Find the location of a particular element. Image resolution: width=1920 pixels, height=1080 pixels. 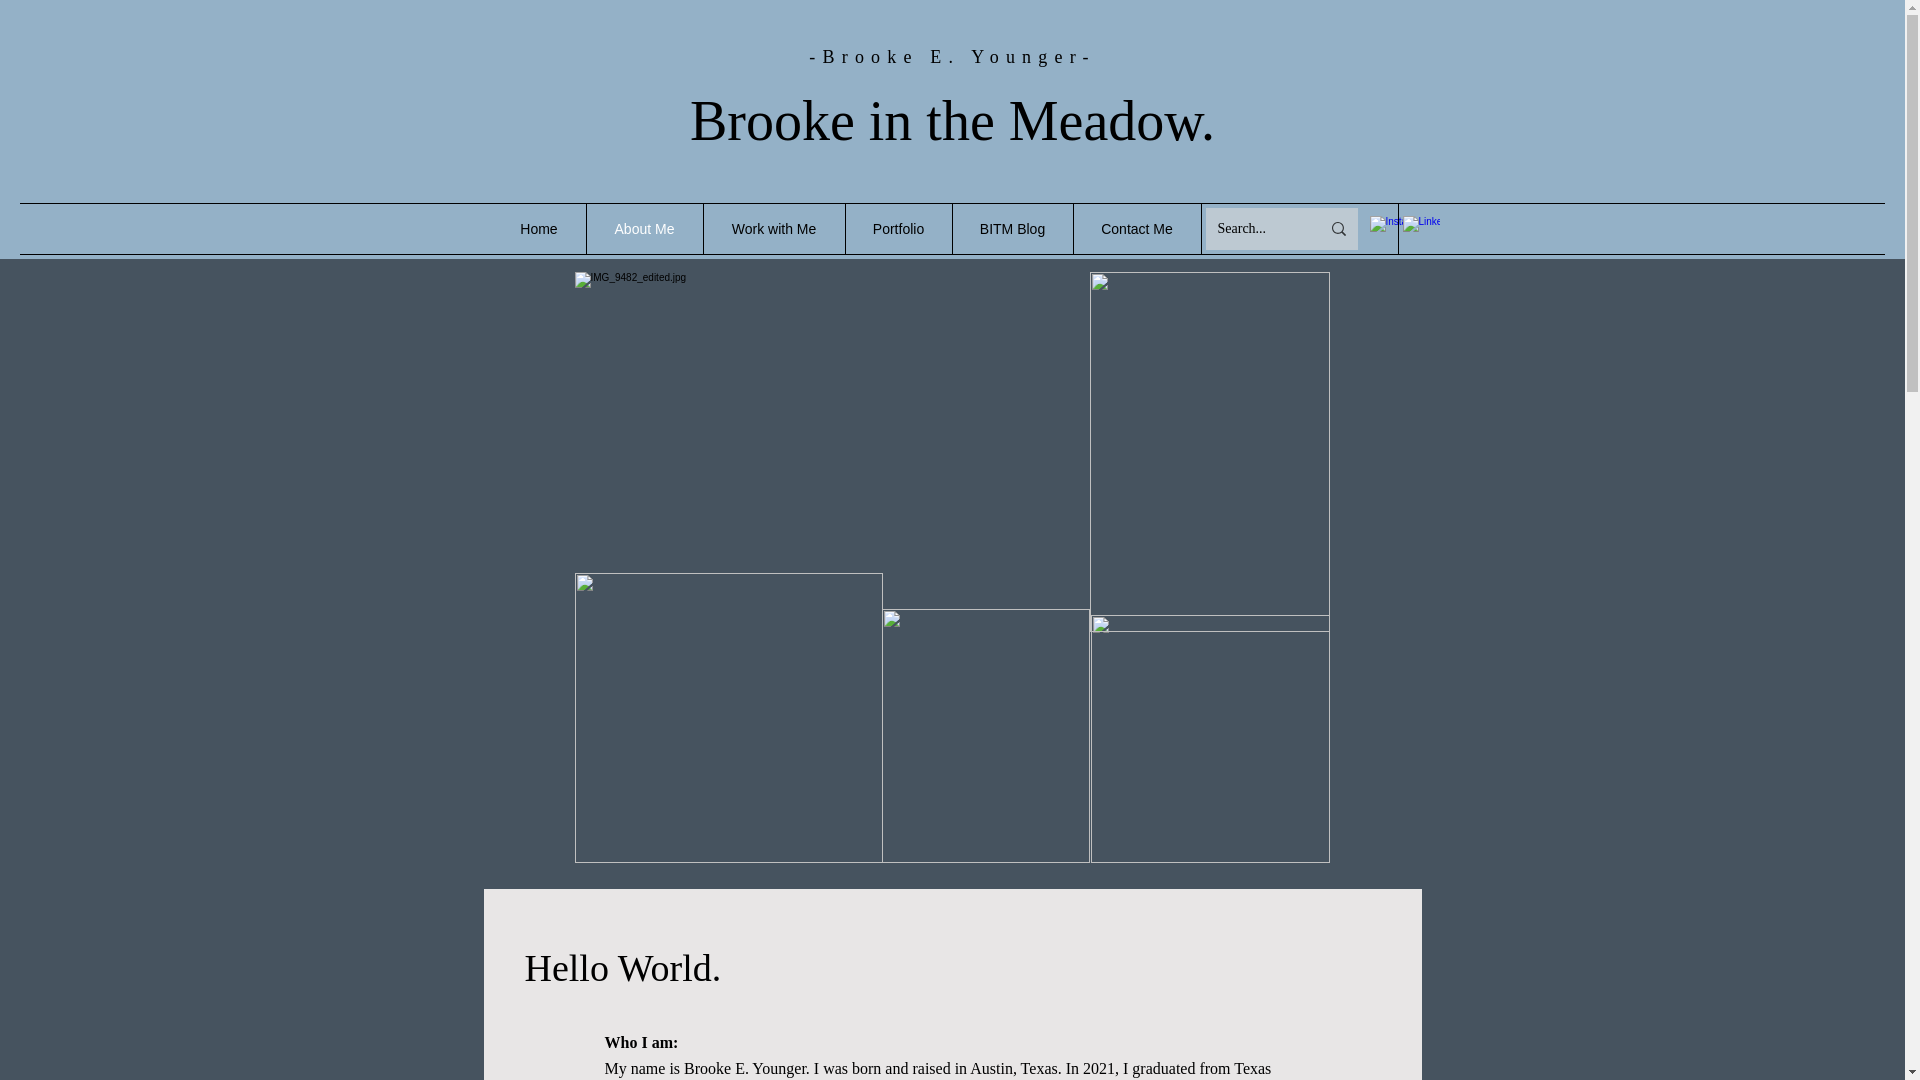

Home is located at coordinates (538, 228).